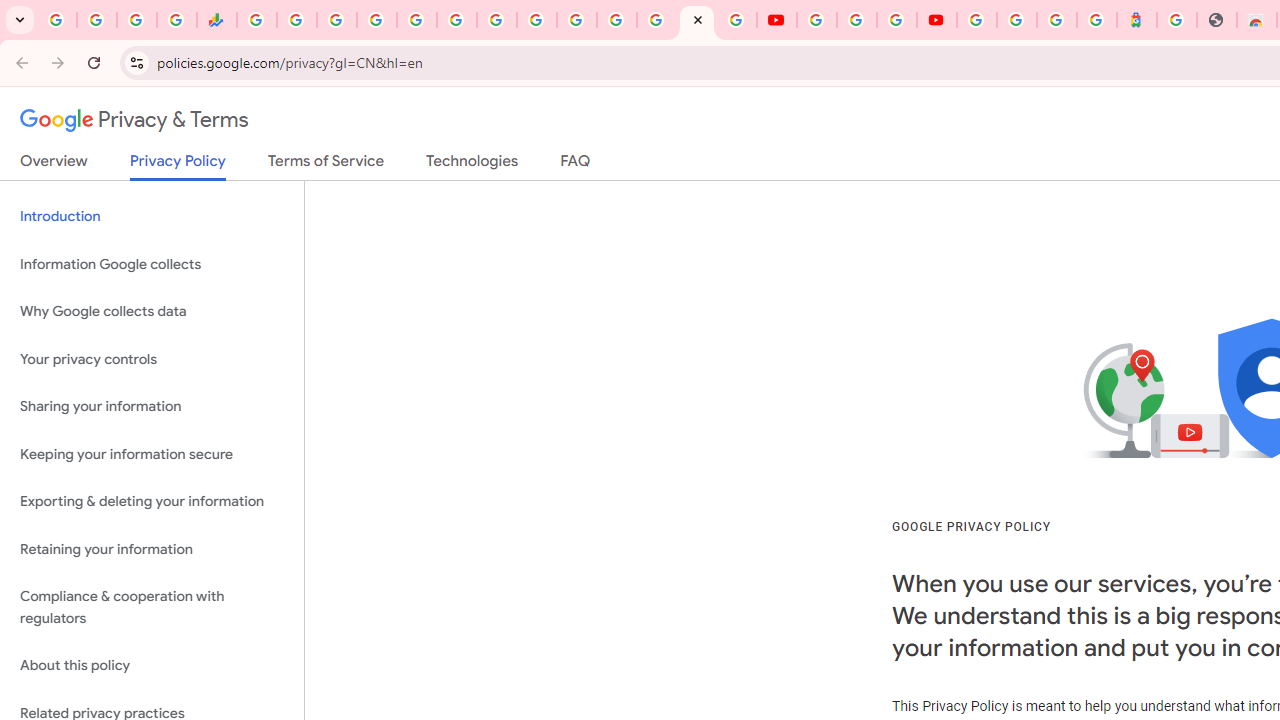 This screenshot has height=720, width=1280. I want to click on Sign in - Google Accounts, so click(376, 20).